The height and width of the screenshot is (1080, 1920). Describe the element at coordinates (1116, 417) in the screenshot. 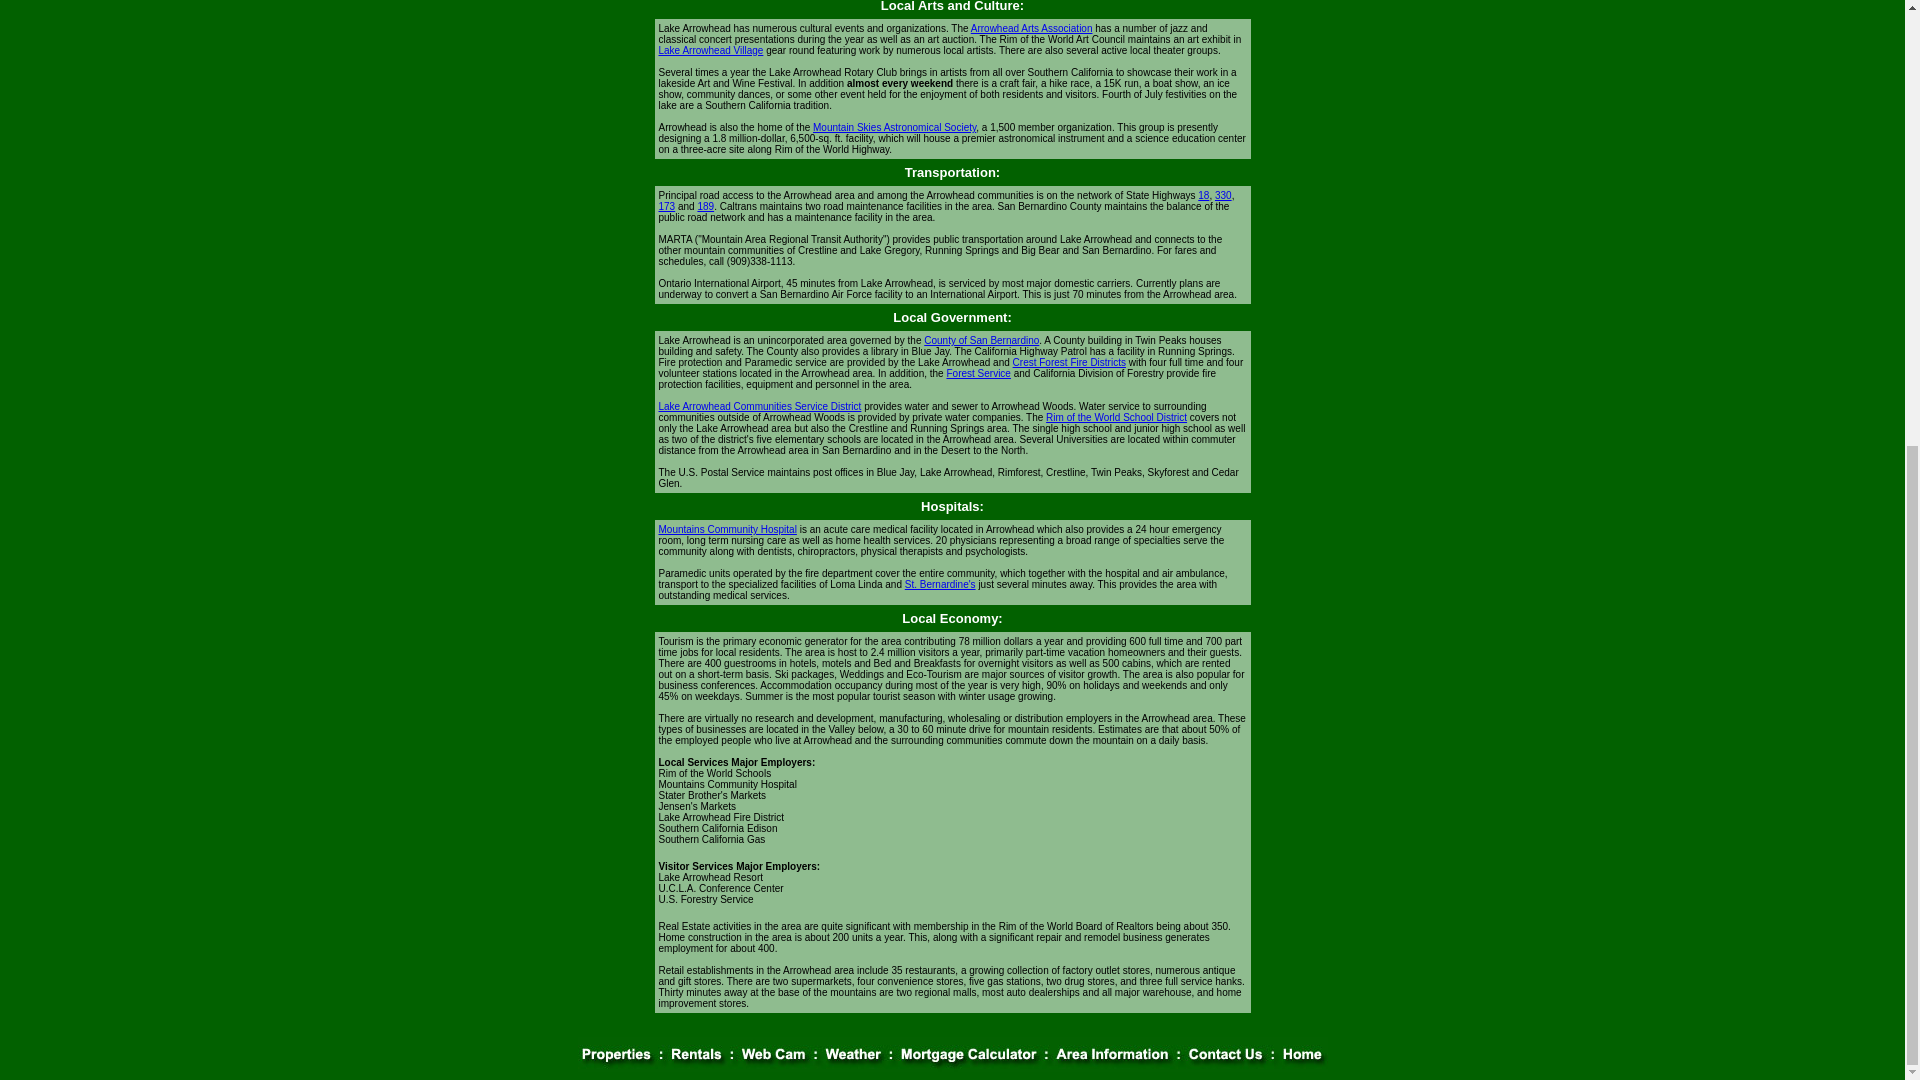

I see `Rim of the World School District` at that location.